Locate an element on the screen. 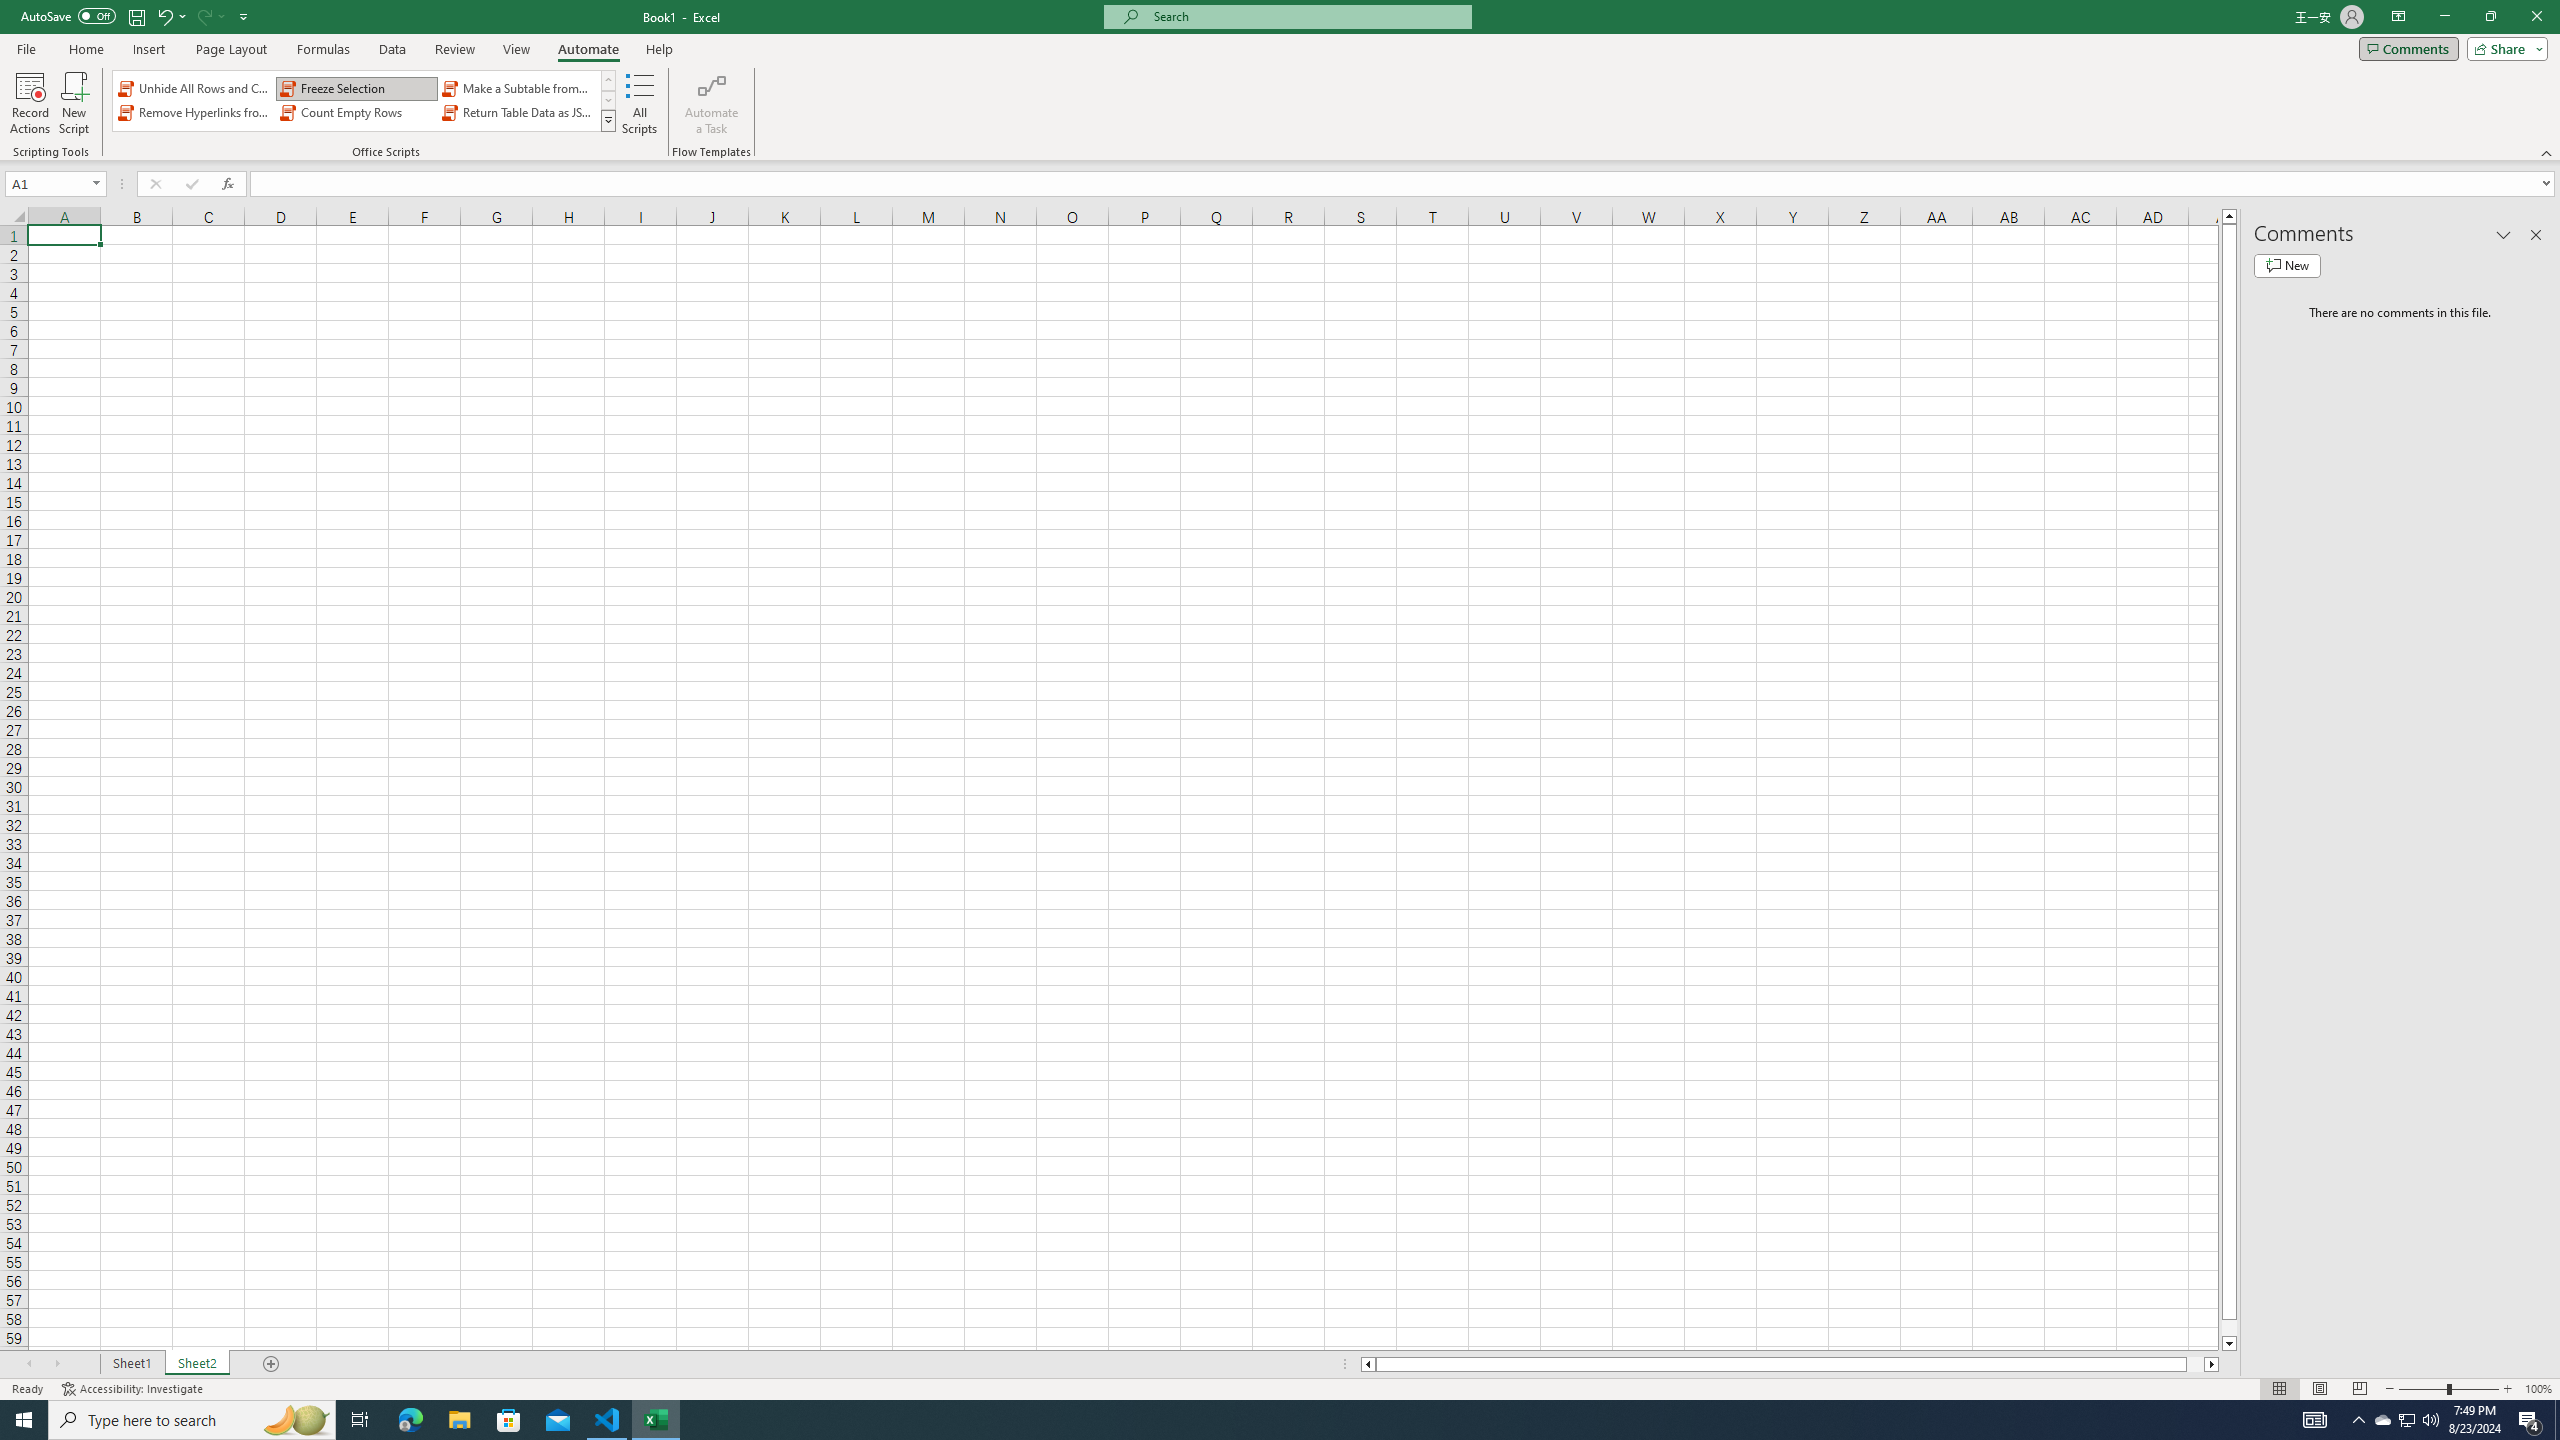 Image resolution: width=2560 pixels, height=1440 pixels. Accessibility Checker Accessibility: Investigate is located at coordinates (134, 1389).